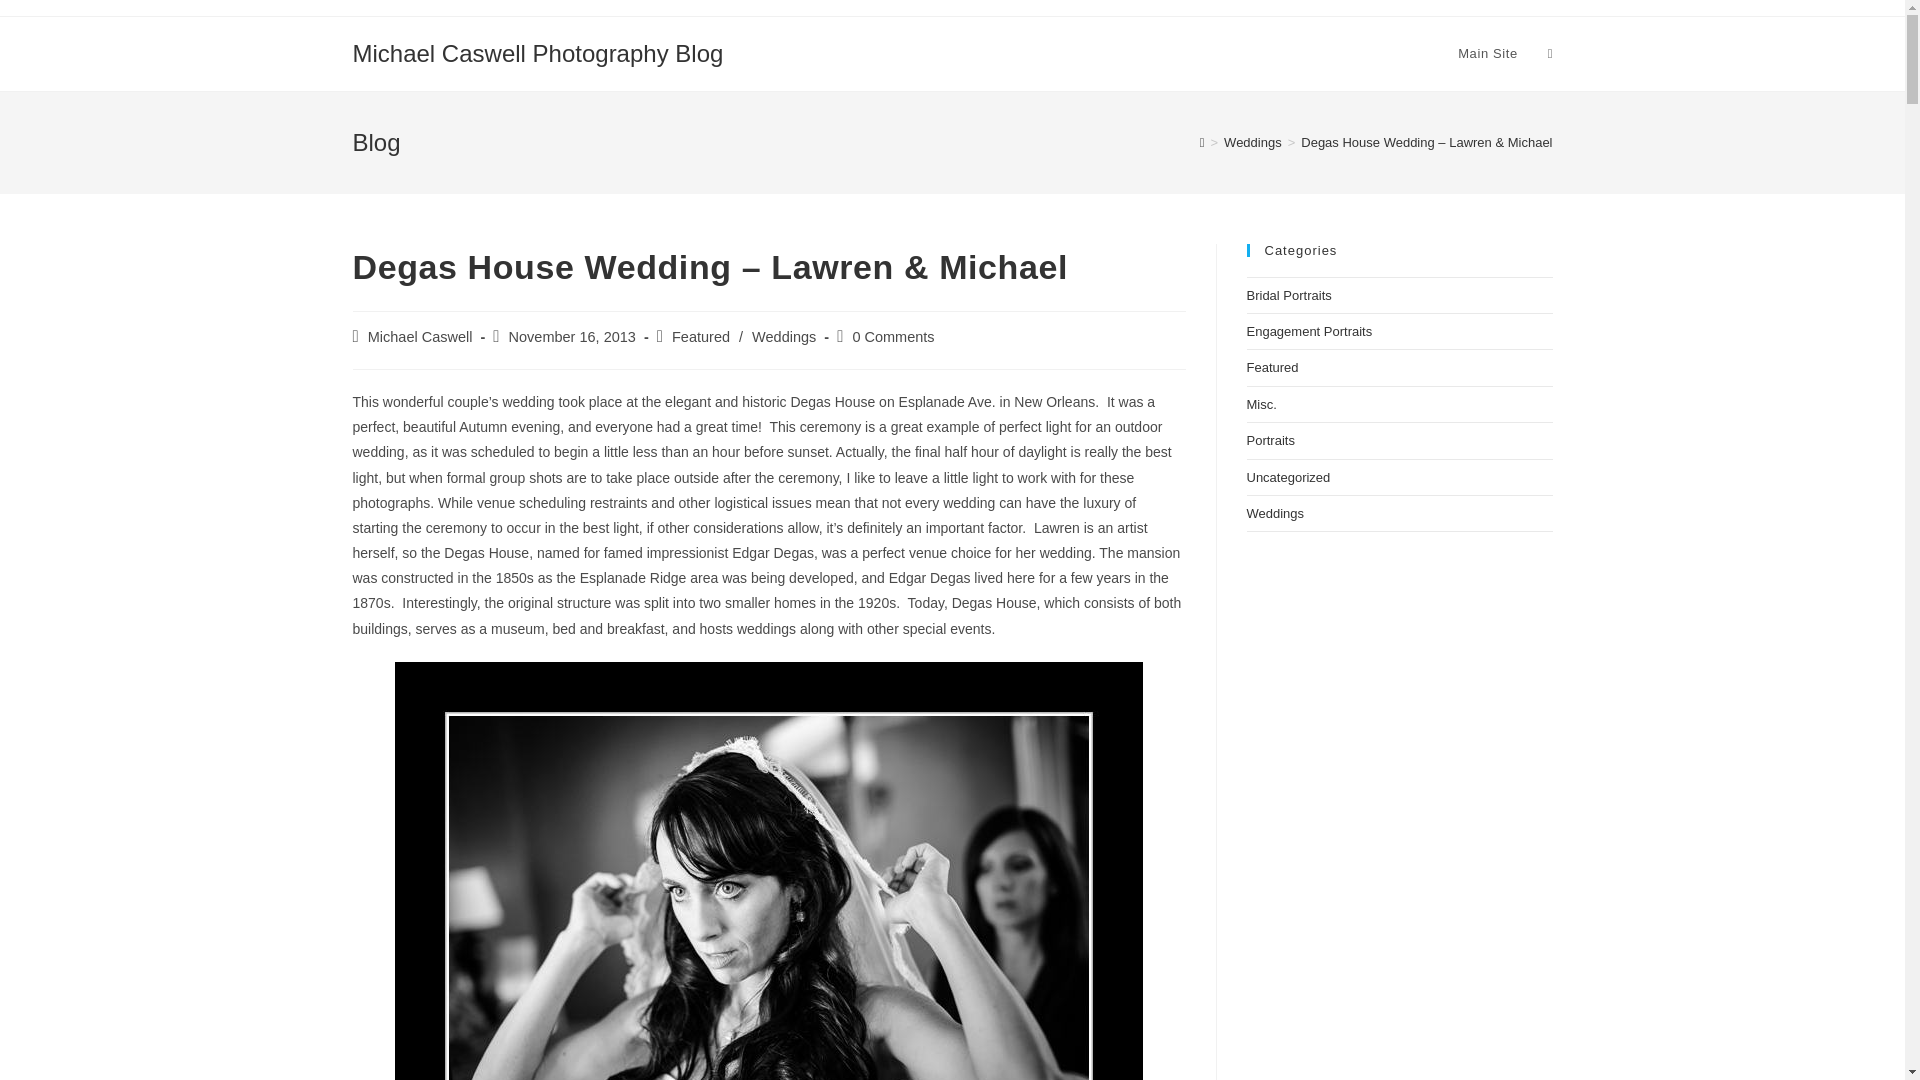  What do you see at coordinates (1309, 332) in the screenshot?
I see `Engagement Portraits` at bounding box center [1309, 332].